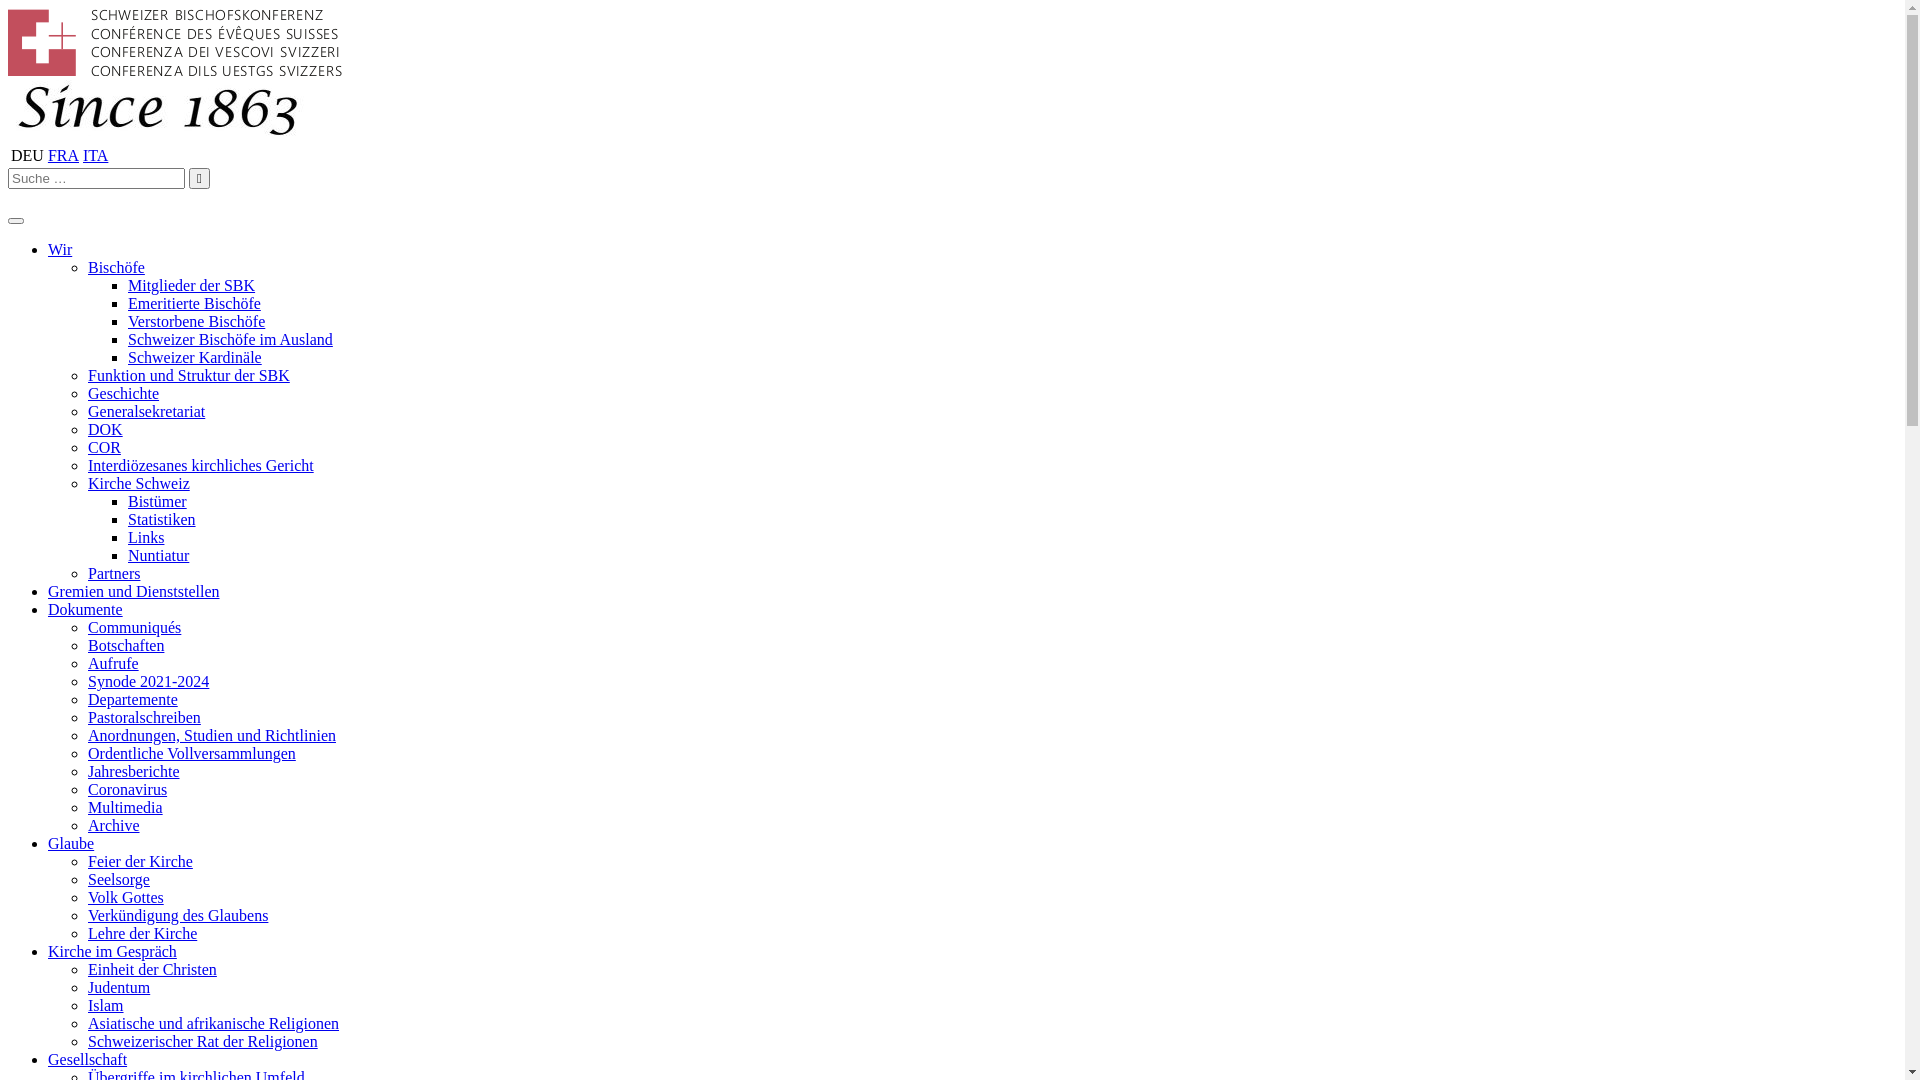  I want to click on Multimedia, so click(126, 808).